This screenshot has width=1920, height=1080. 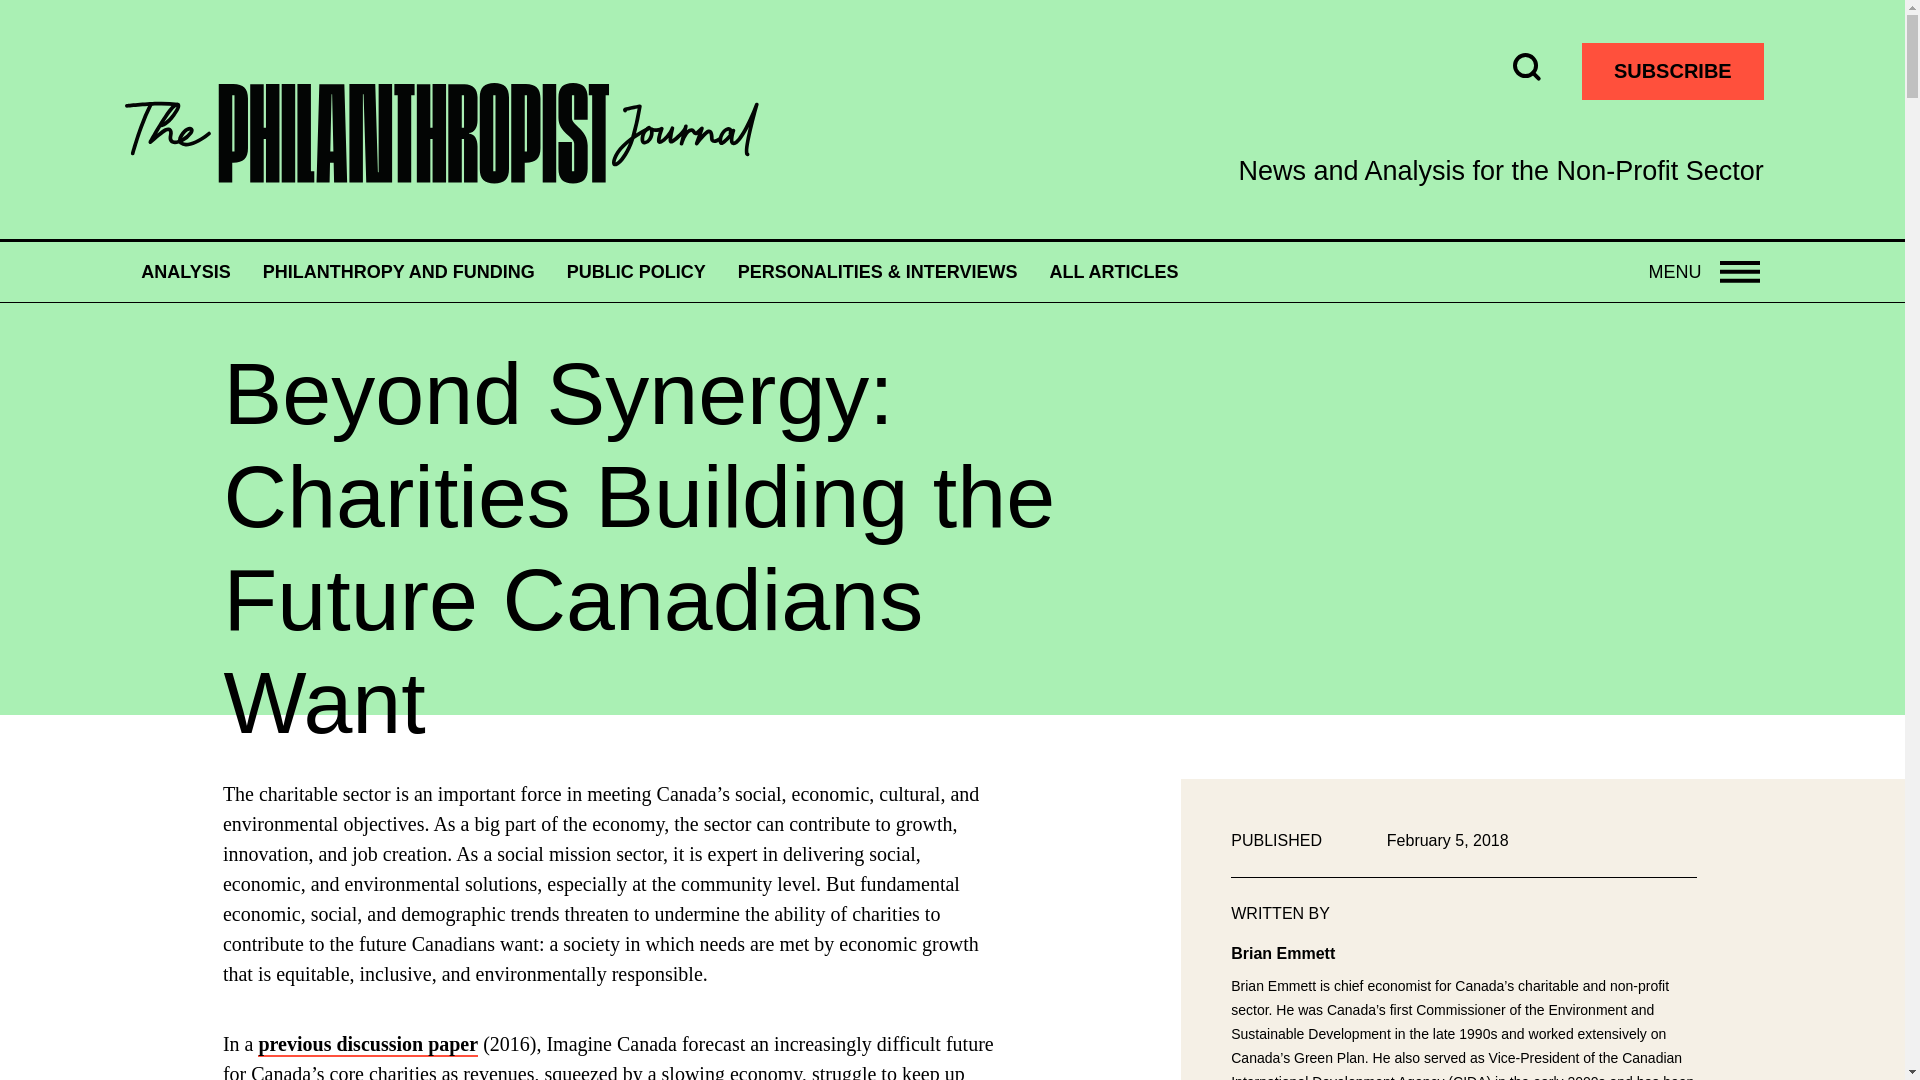 I want to click on PHILANTHROPY AND FUNDING, so click(x=1704, y=271).